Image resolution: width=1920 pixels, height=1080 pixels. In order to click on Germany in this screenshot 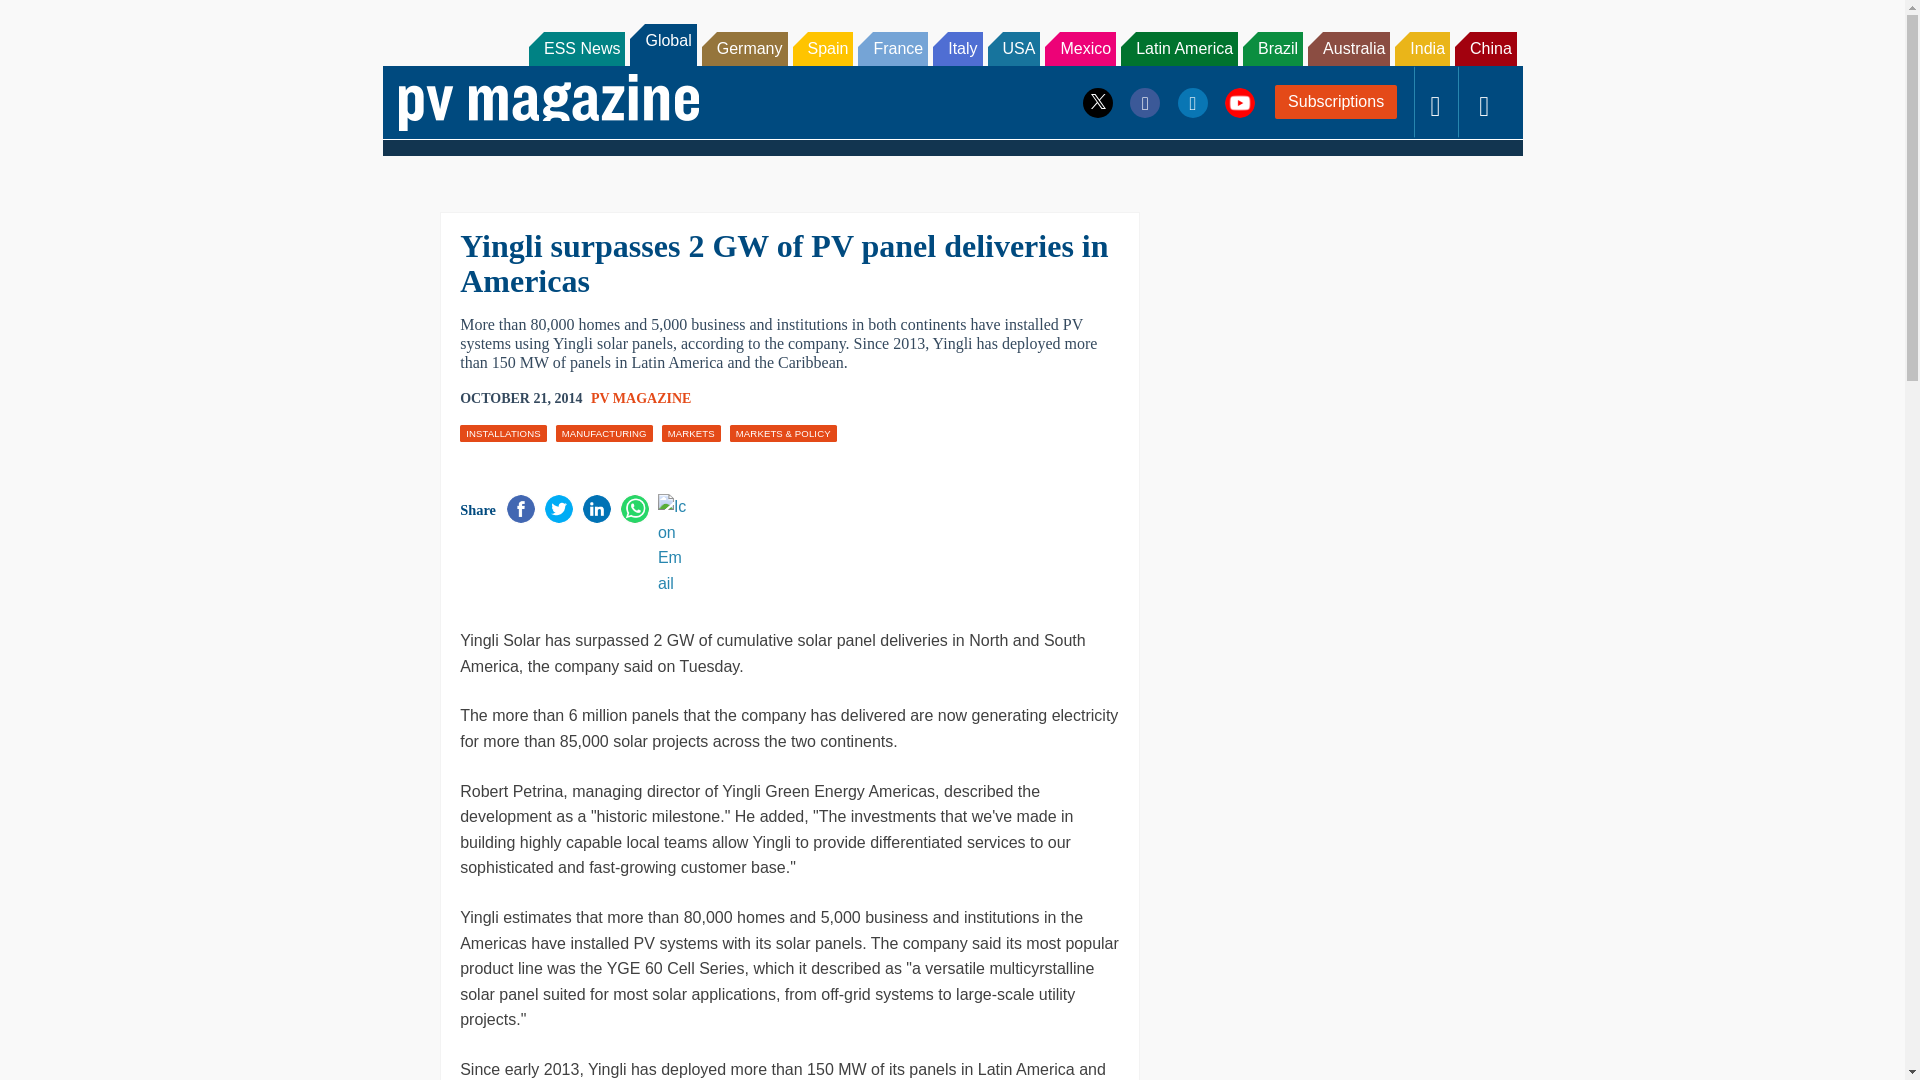, I will do `click(744, 48)`.